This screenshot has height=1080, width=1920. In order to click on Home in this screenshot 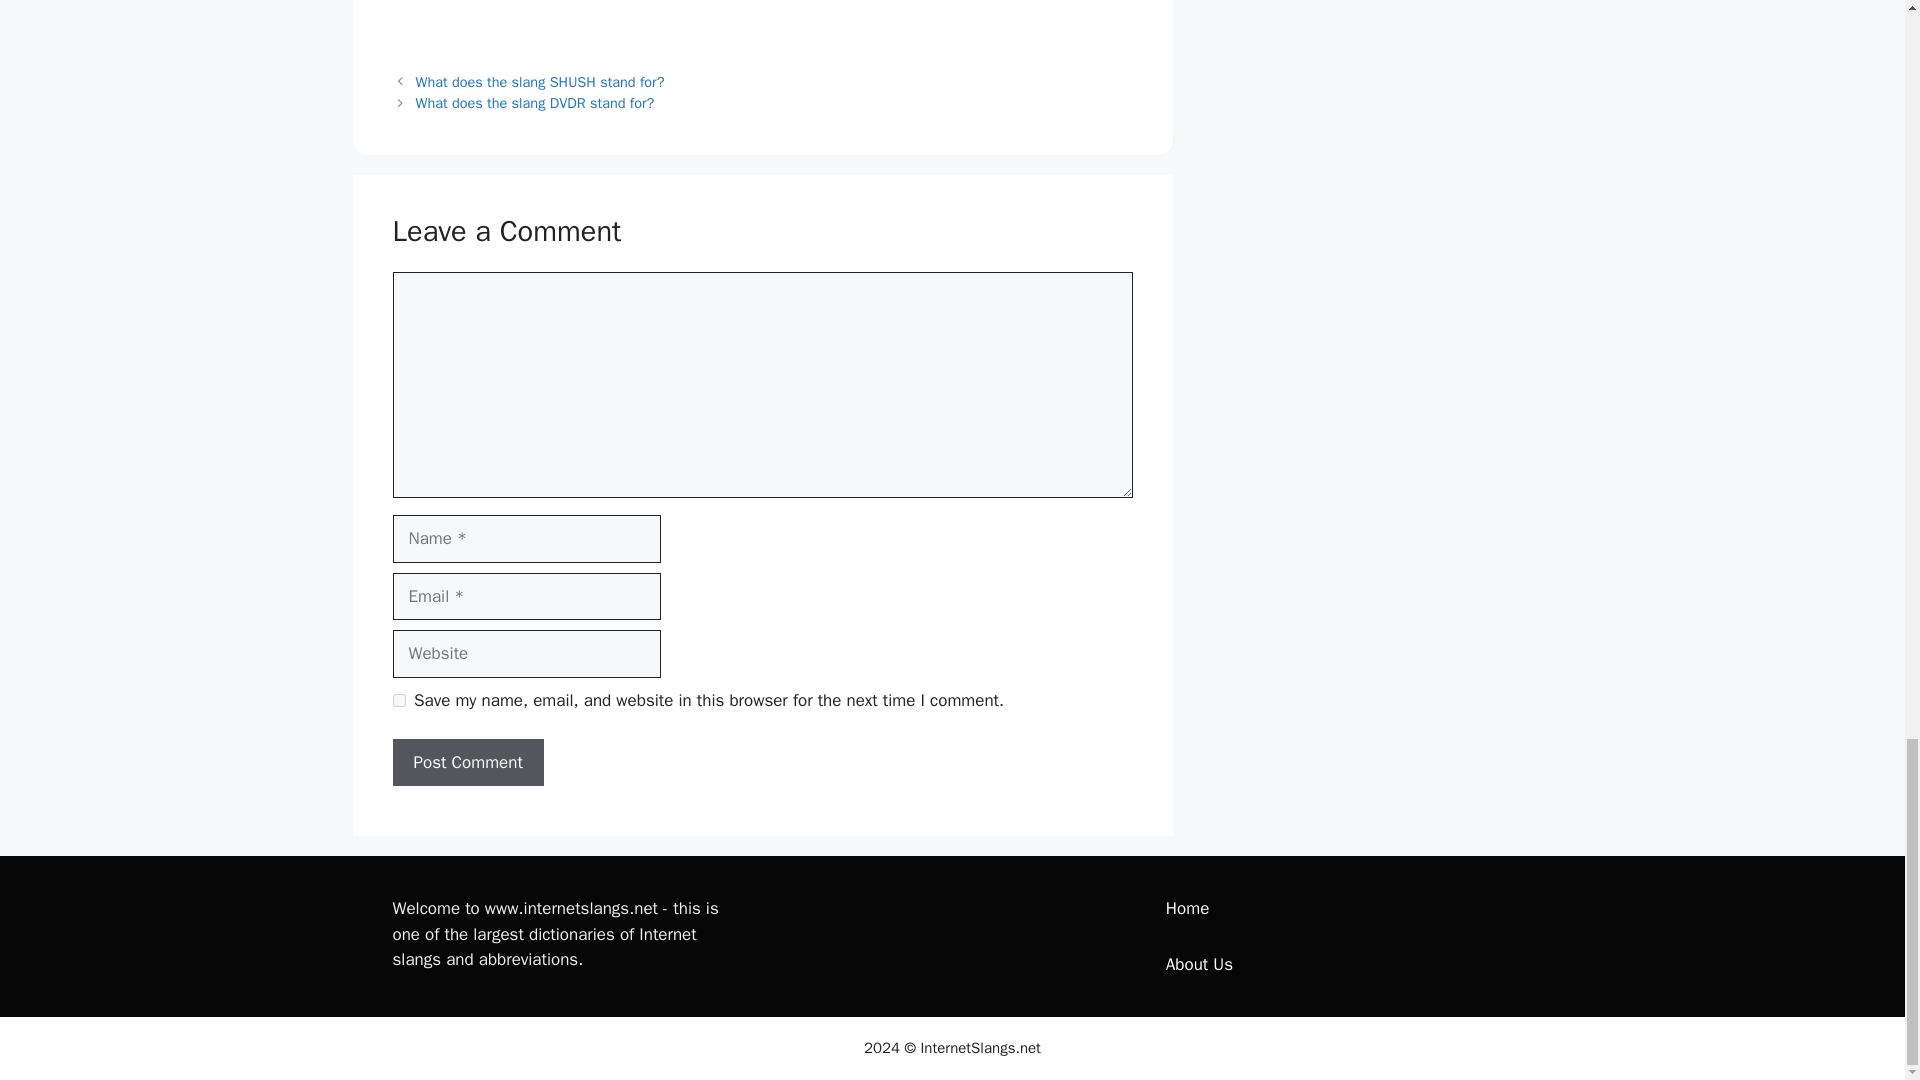, I will do `click(1187, 908)`.